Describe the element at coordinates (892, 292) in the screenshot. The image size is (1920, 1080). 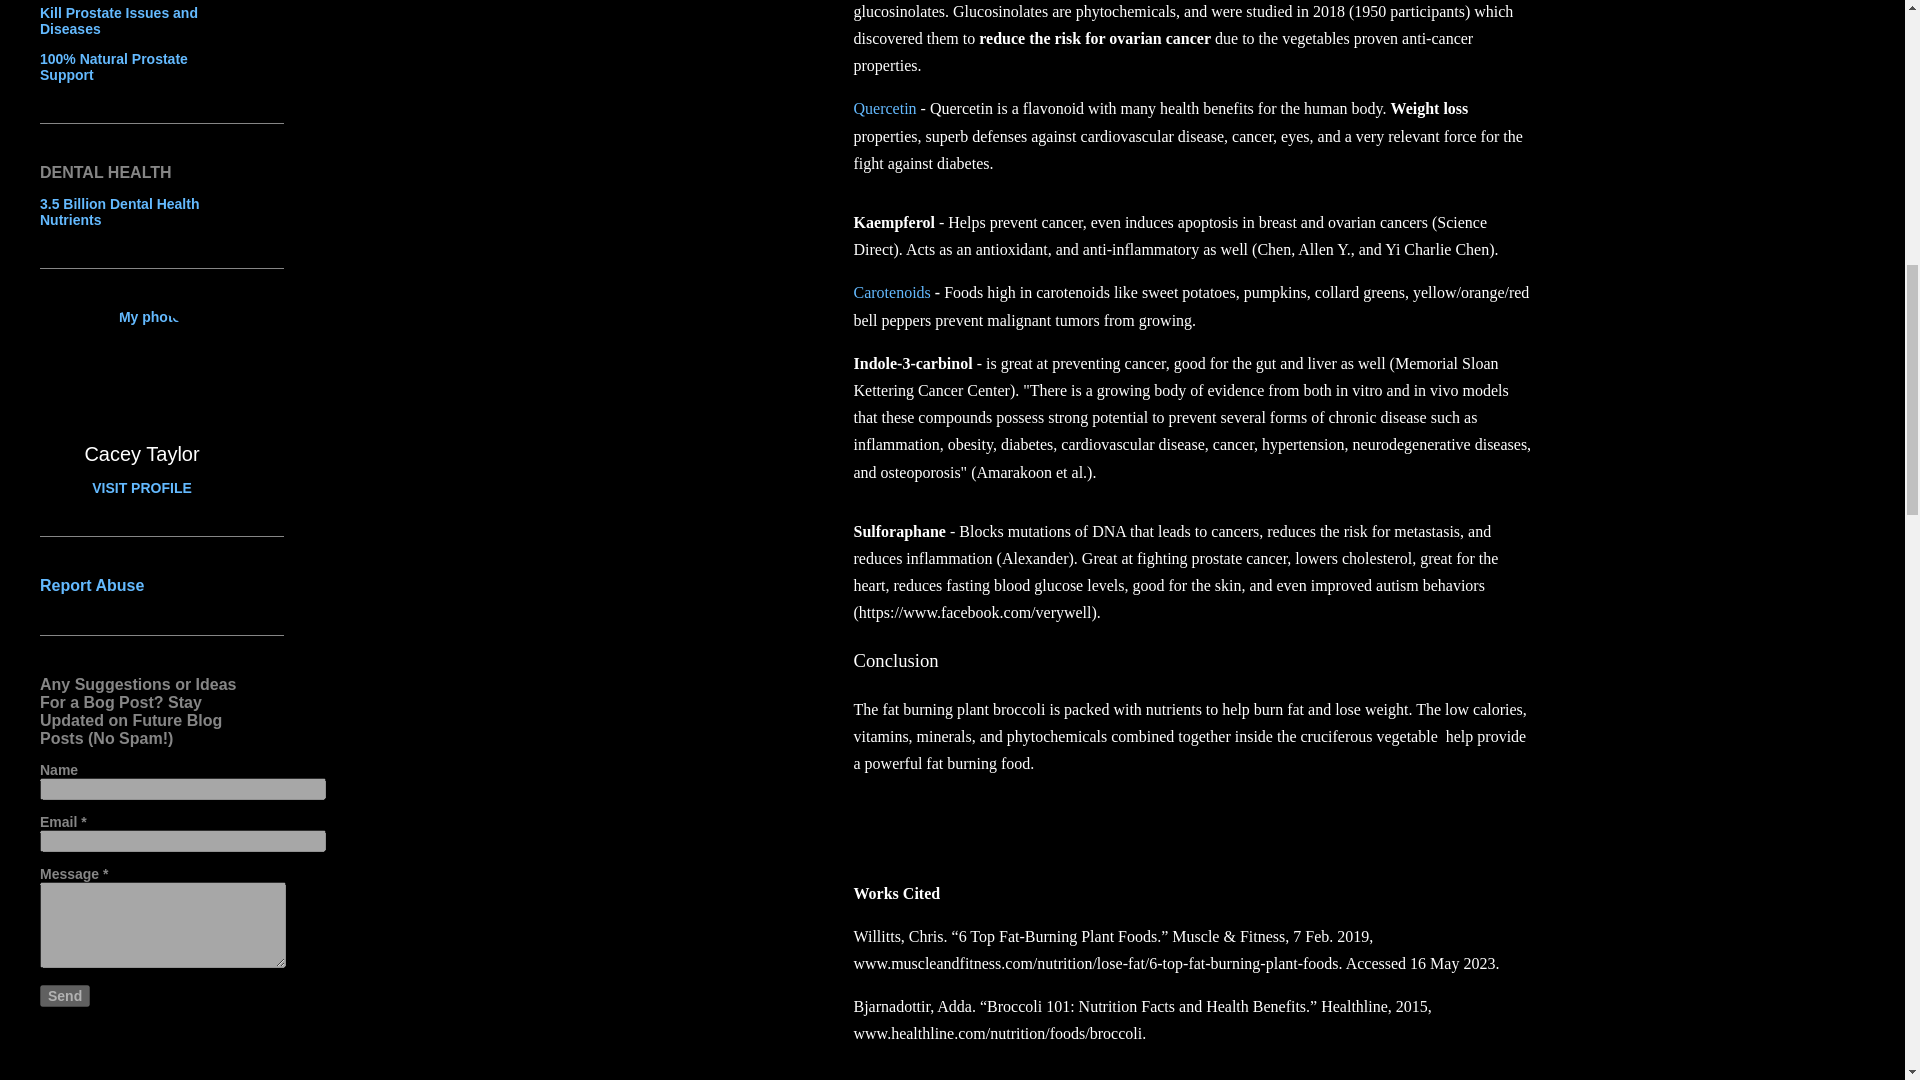
I see `Carotenoids` at that location.